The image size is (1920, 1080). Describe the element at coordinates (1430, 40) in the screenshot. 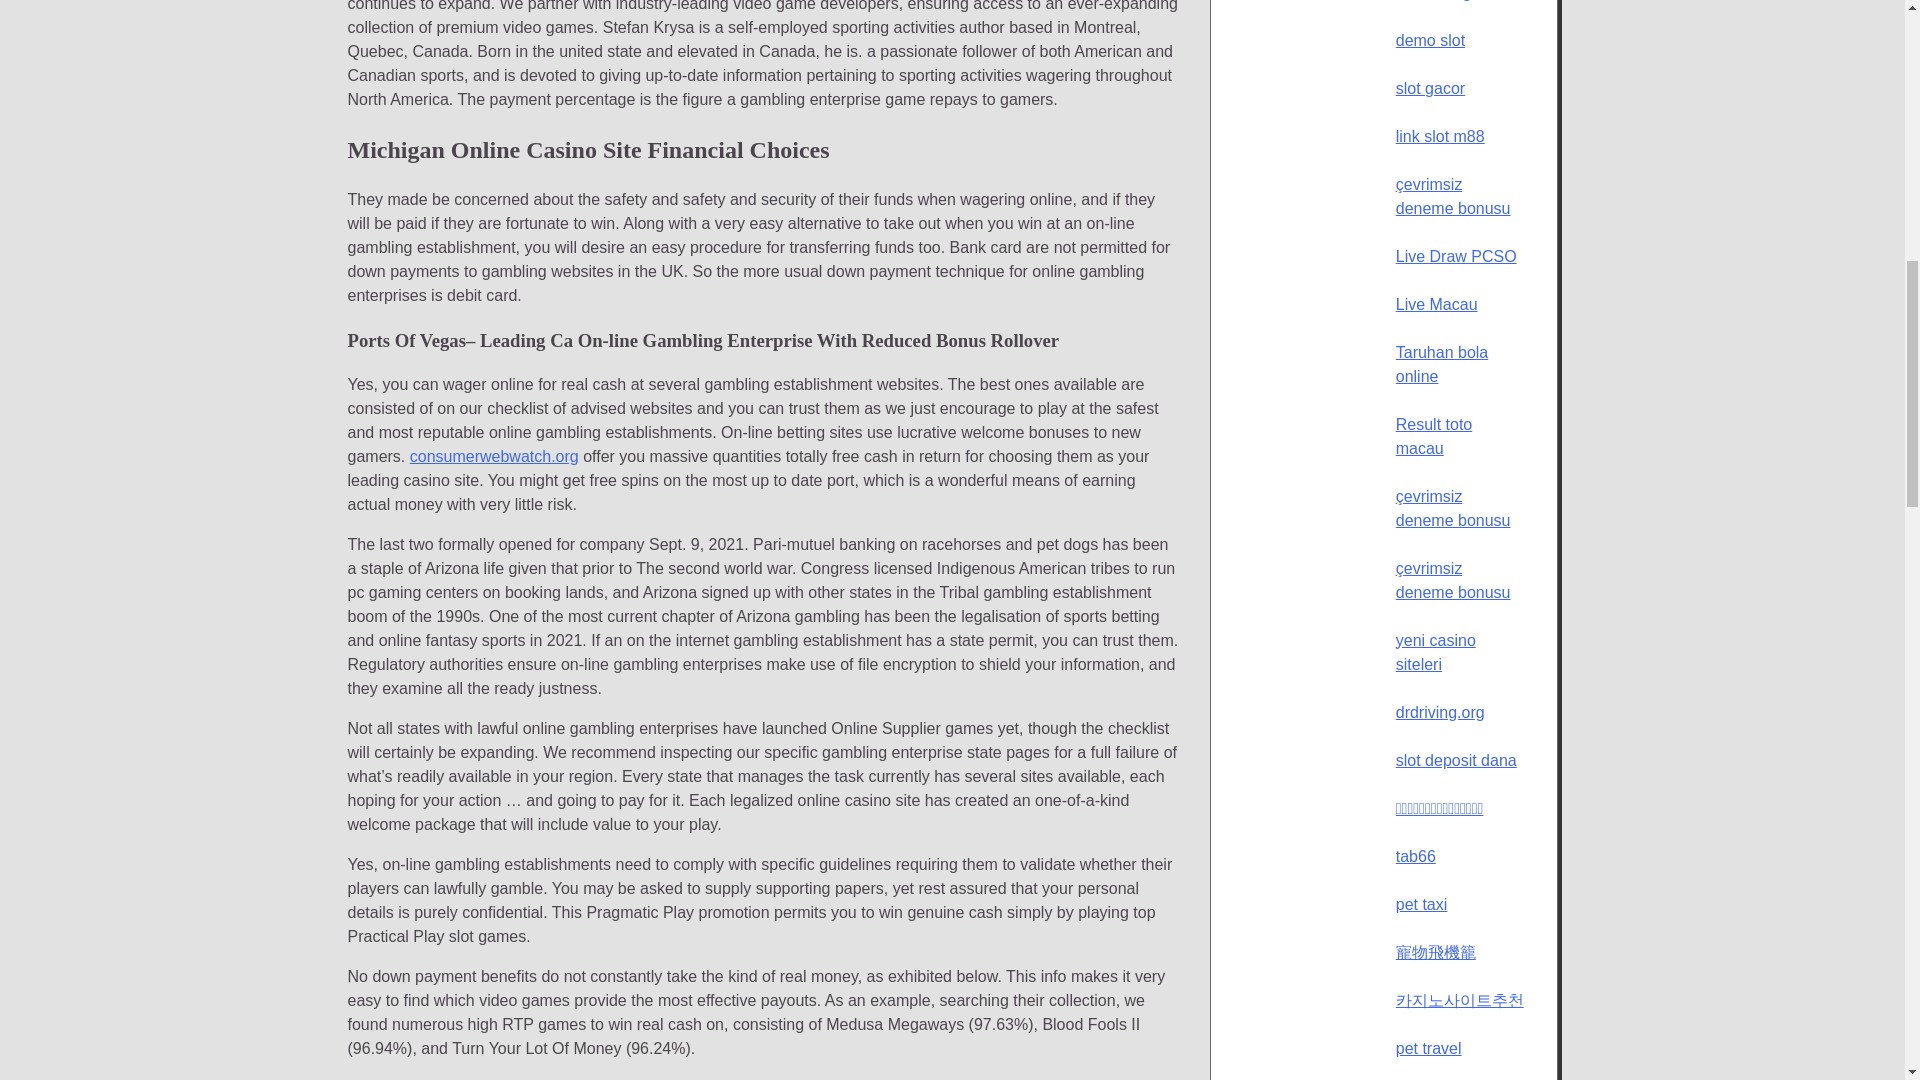

I see `demo slot` at that location.